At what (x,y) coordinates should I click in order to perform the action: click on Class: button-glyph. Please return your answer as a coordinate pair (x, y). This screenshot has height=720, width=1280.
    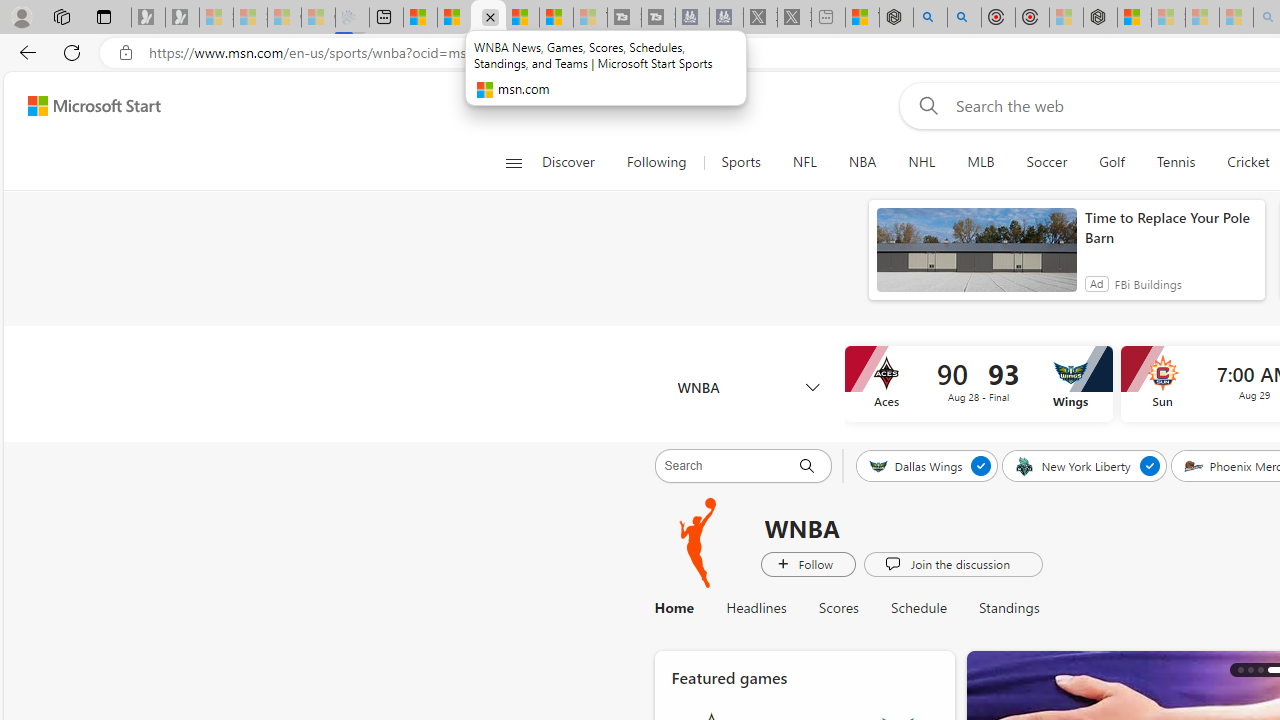
    Looking at the image, I should click on (514, 162).